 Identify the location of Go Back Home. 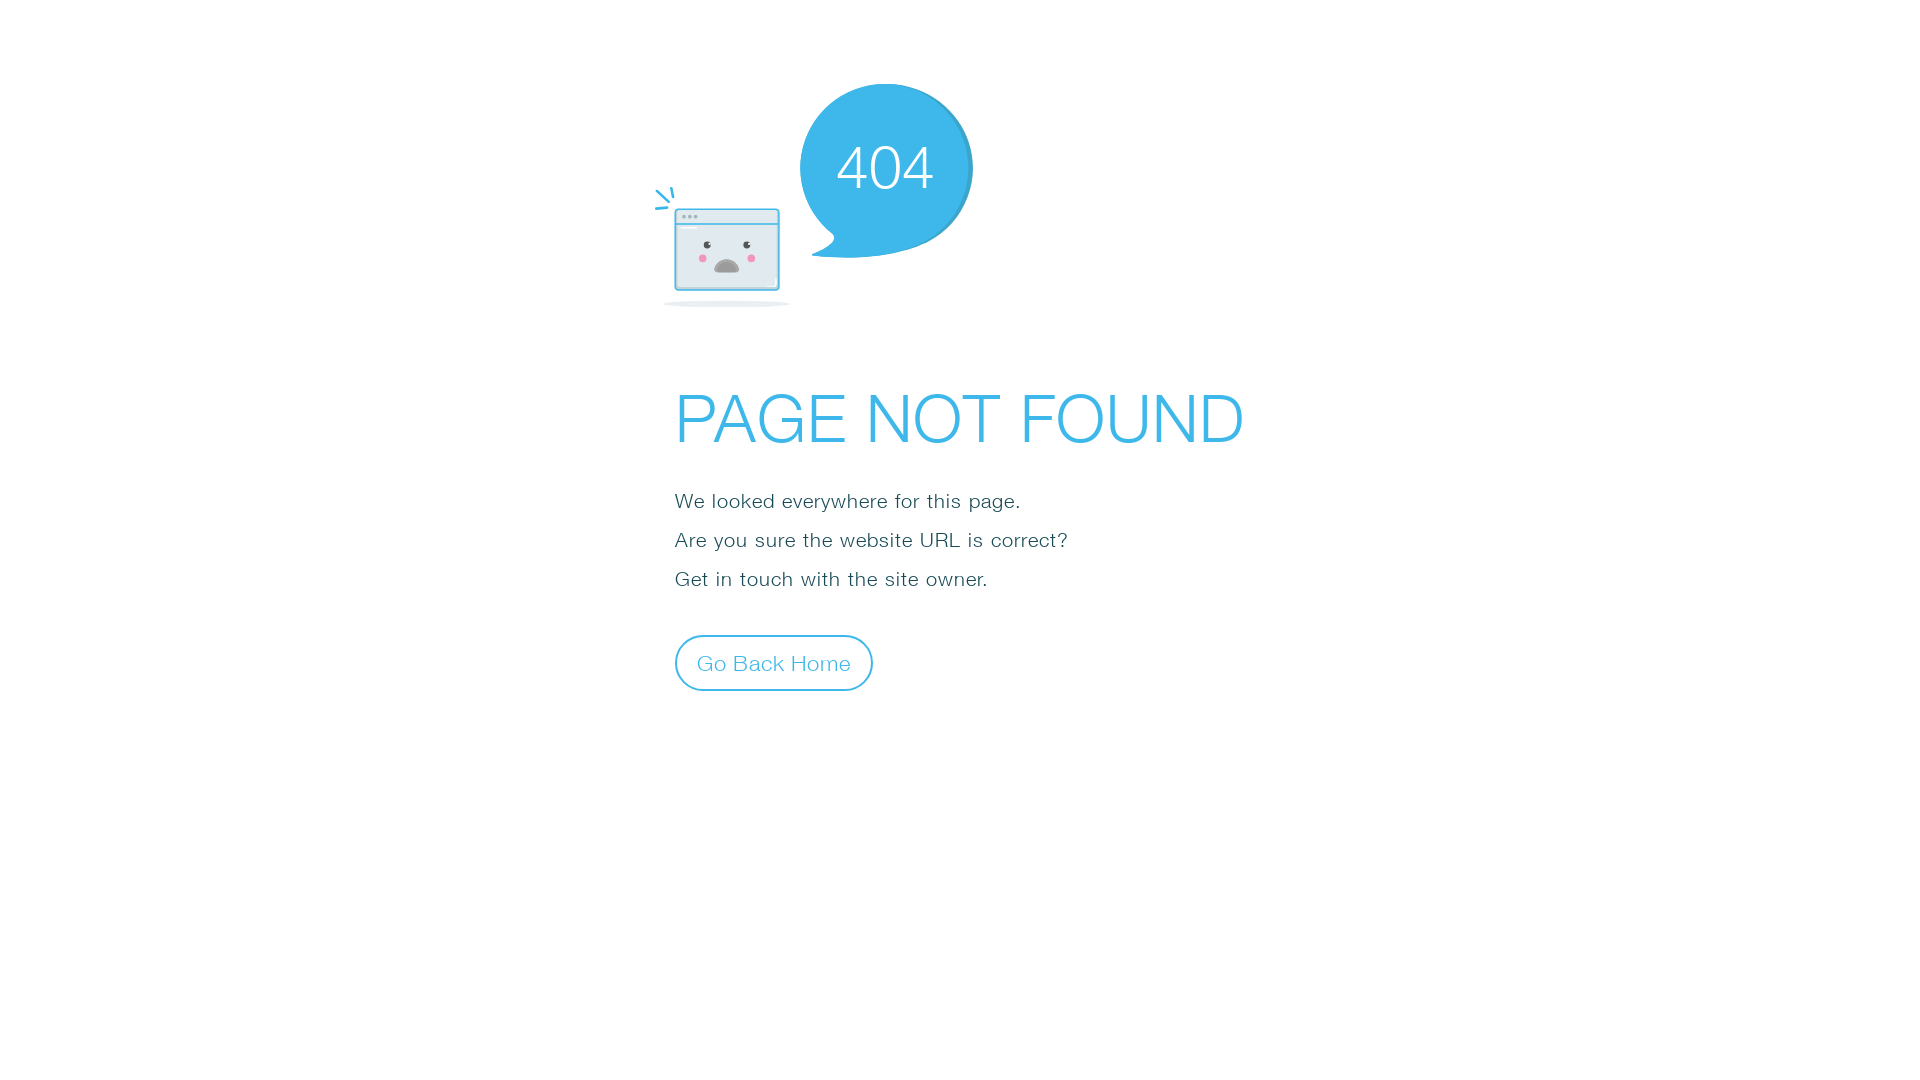
(774, 662).